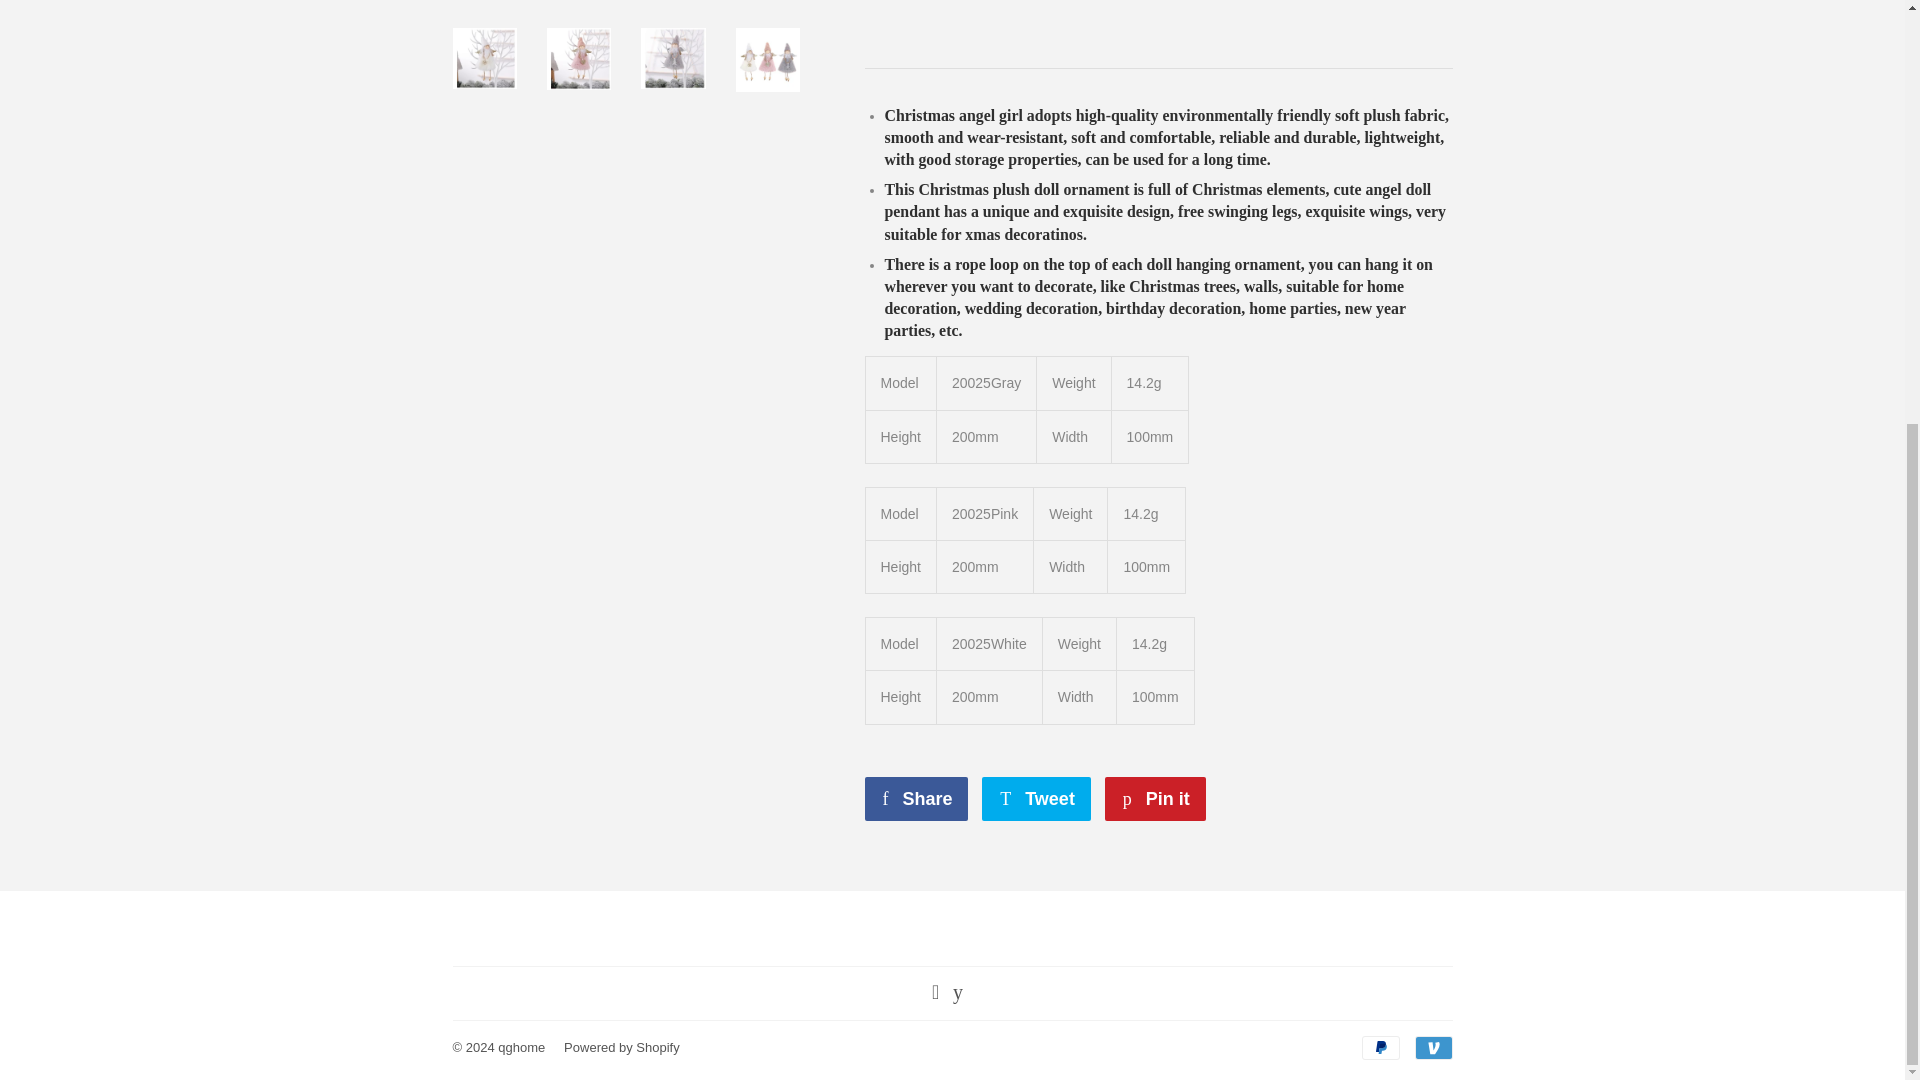 The image size is (1920, 1080). What do you see at coordinates (622, 1048) in the screenshot?
I see `Powered by Shopify` at bounding box center [622, 1048].